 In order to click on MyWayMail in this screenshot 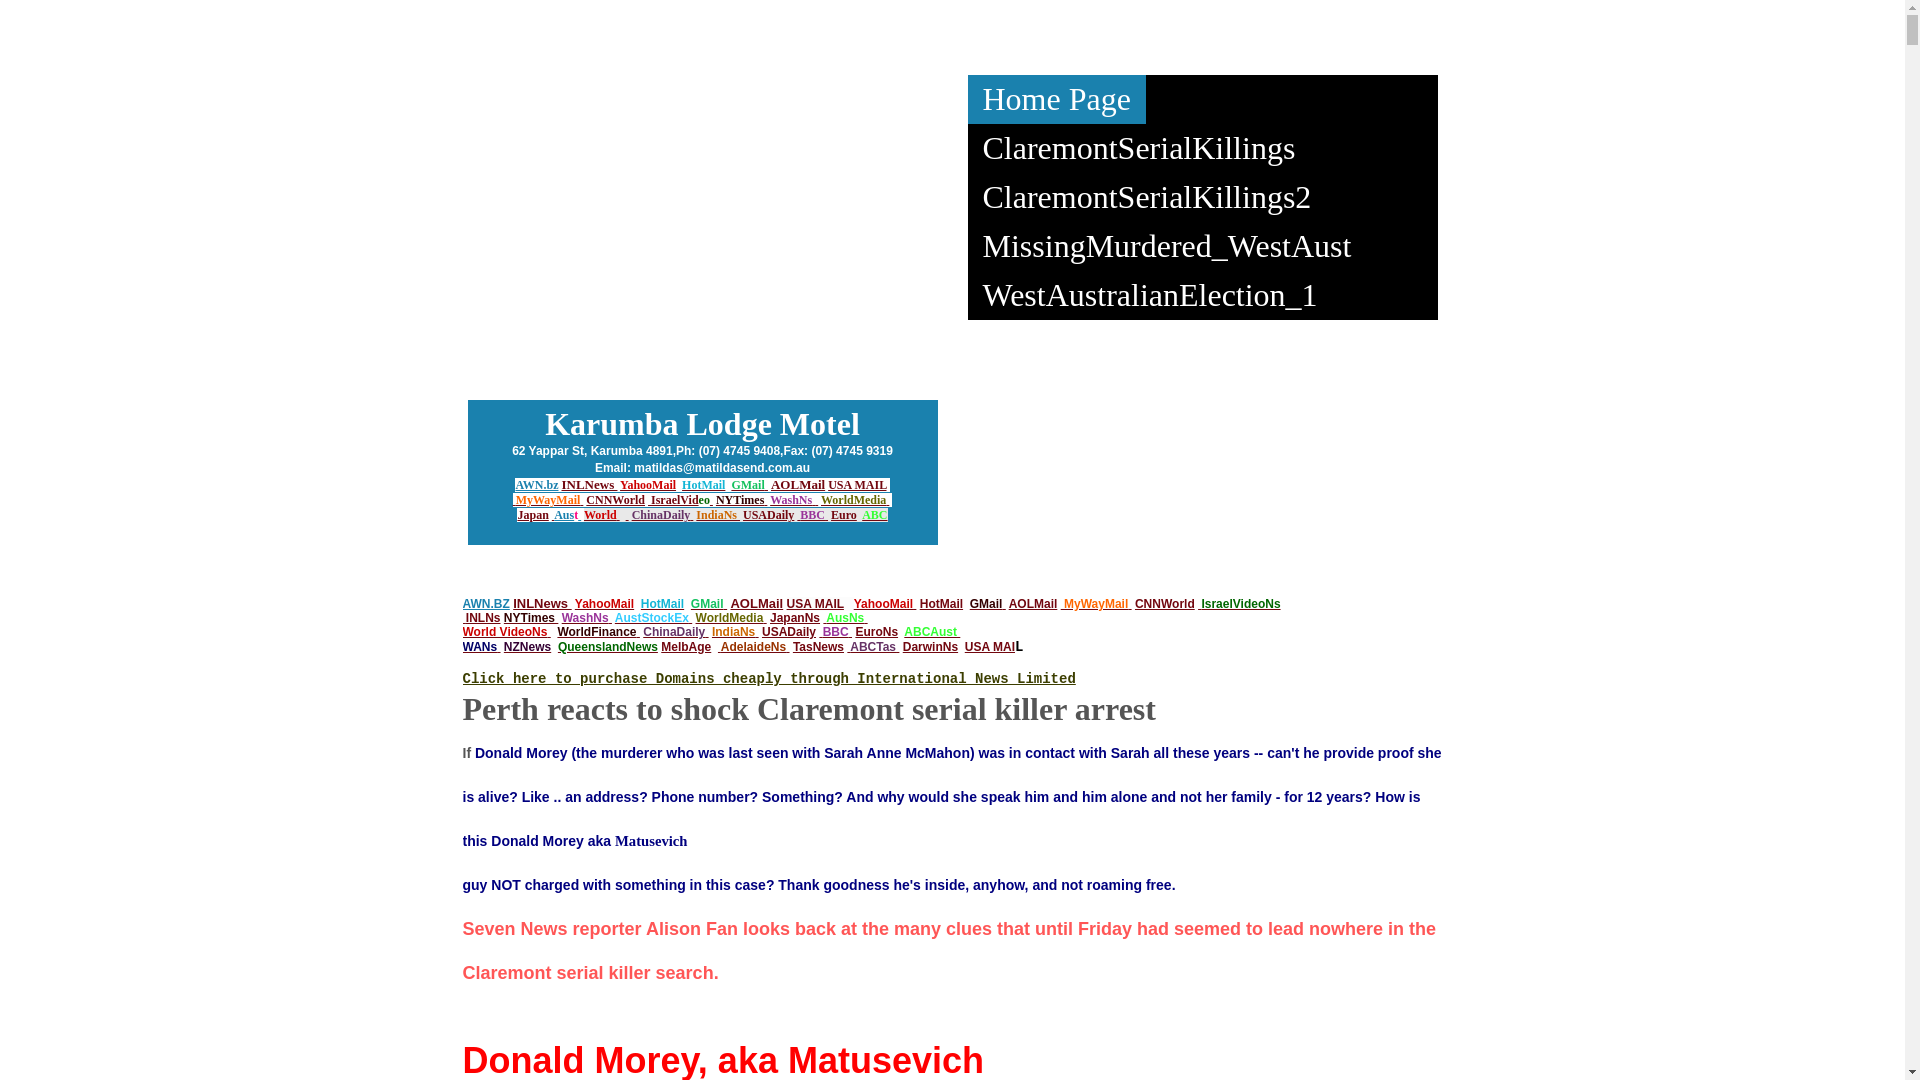, I will do `click(1096, 604)`.